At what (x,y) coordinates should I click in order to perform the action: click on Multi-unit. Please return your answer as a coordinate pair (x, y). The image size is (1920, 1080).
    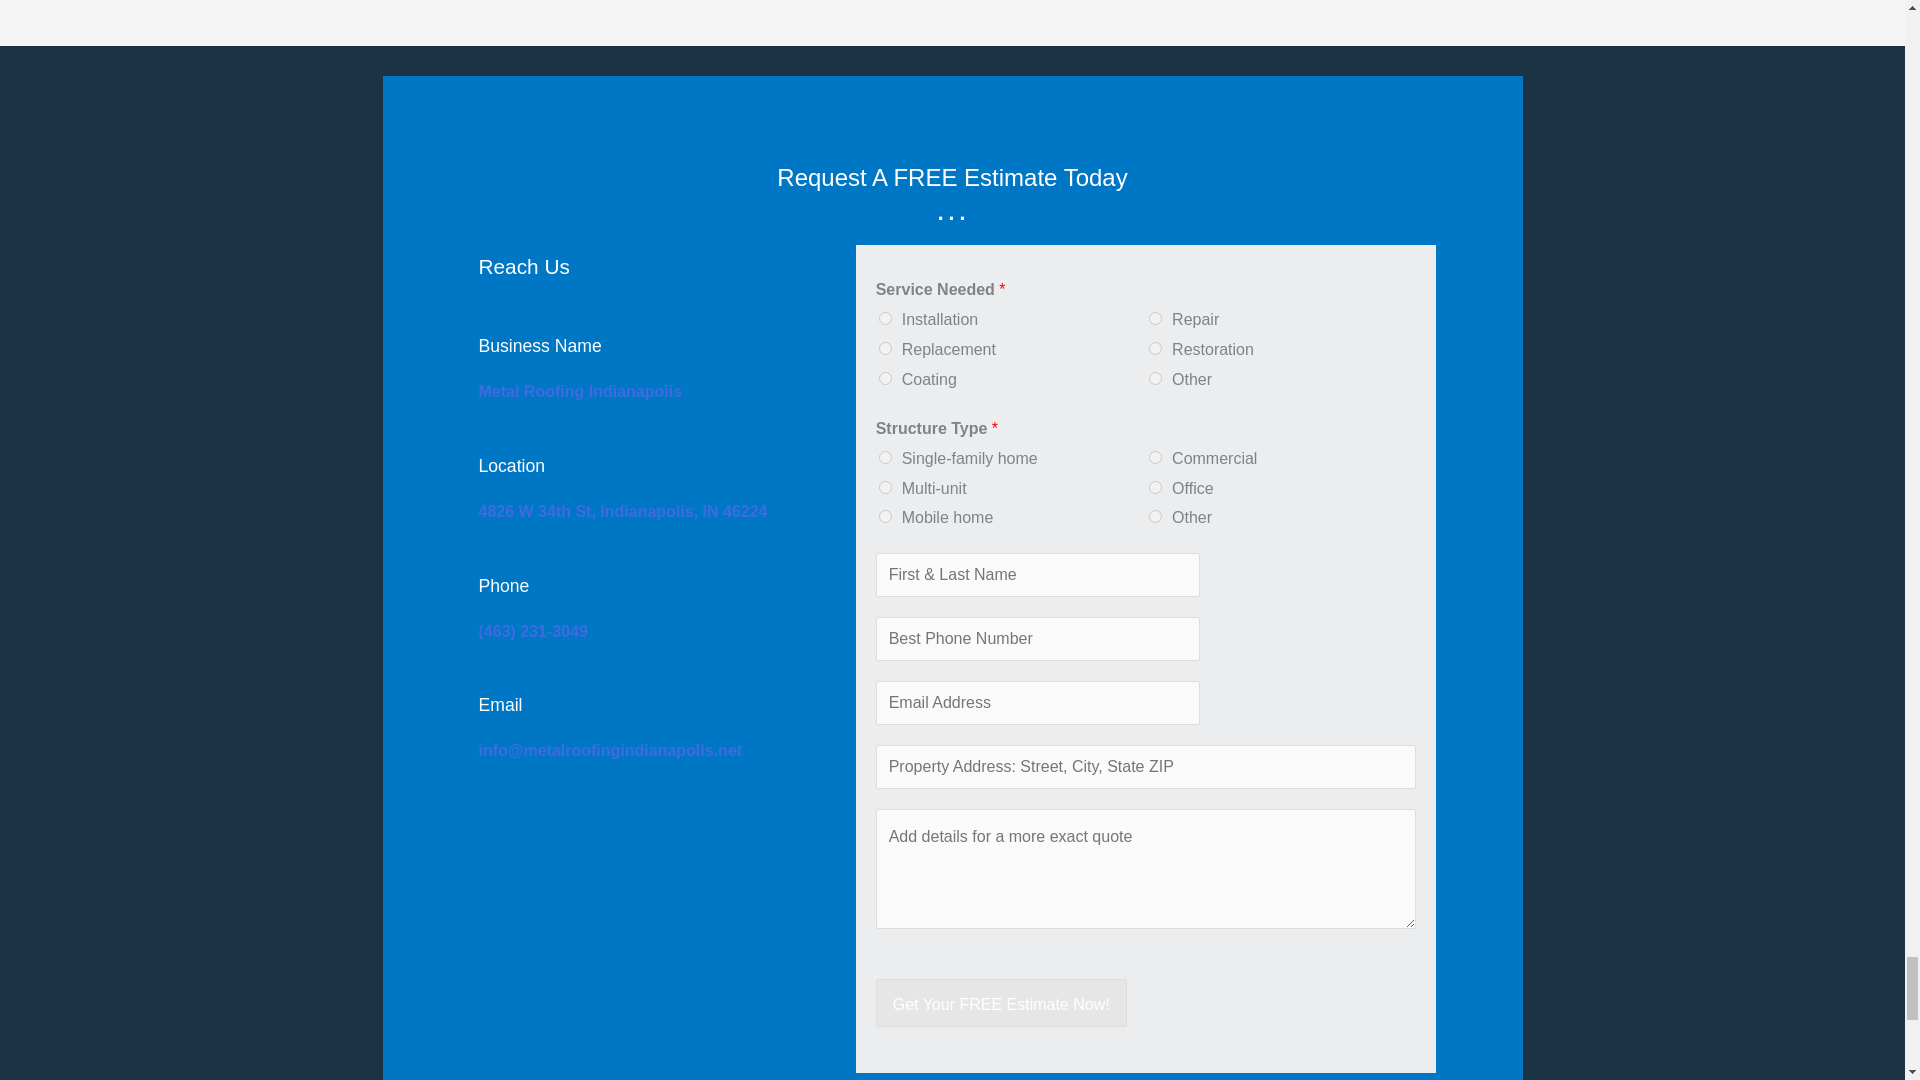
    Looking at the image, I should click on (886, 486).